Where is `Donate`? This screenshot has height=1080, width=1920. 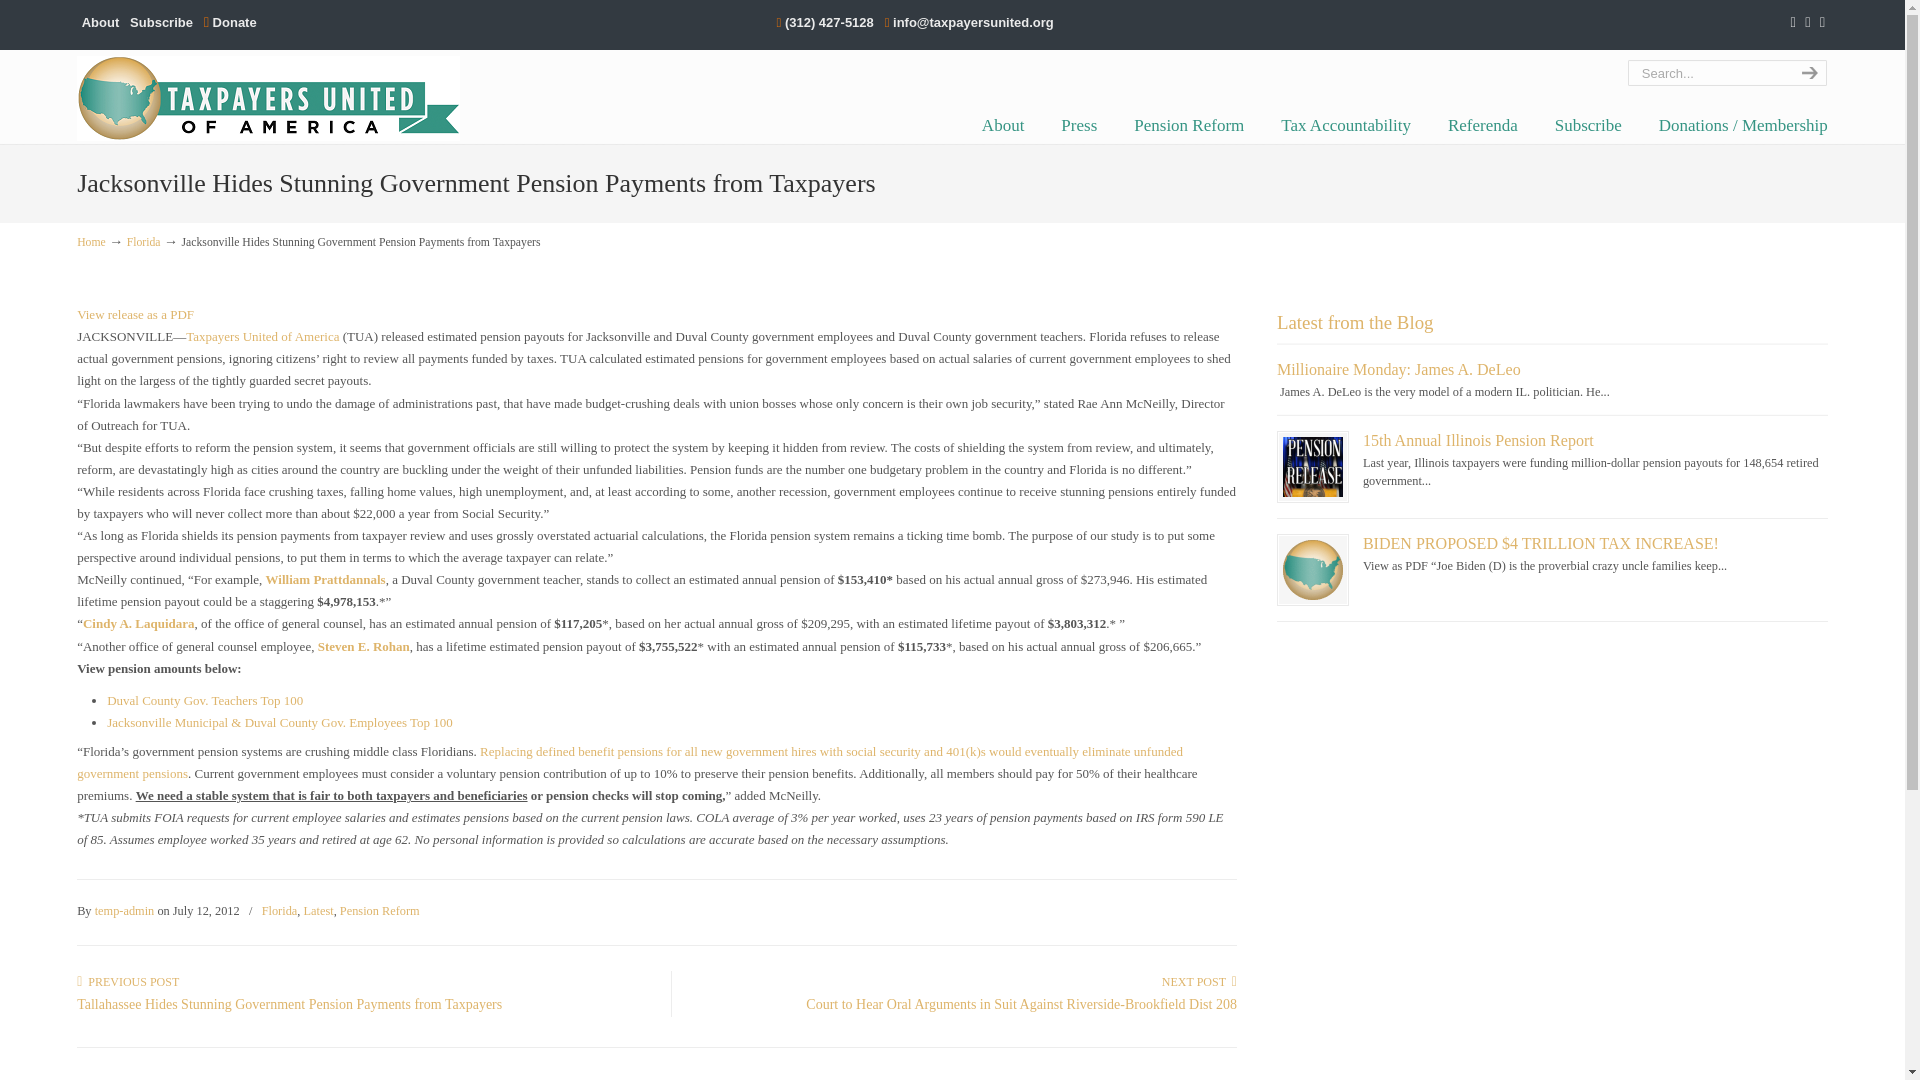
Donate is located at coordinates (230, 22).